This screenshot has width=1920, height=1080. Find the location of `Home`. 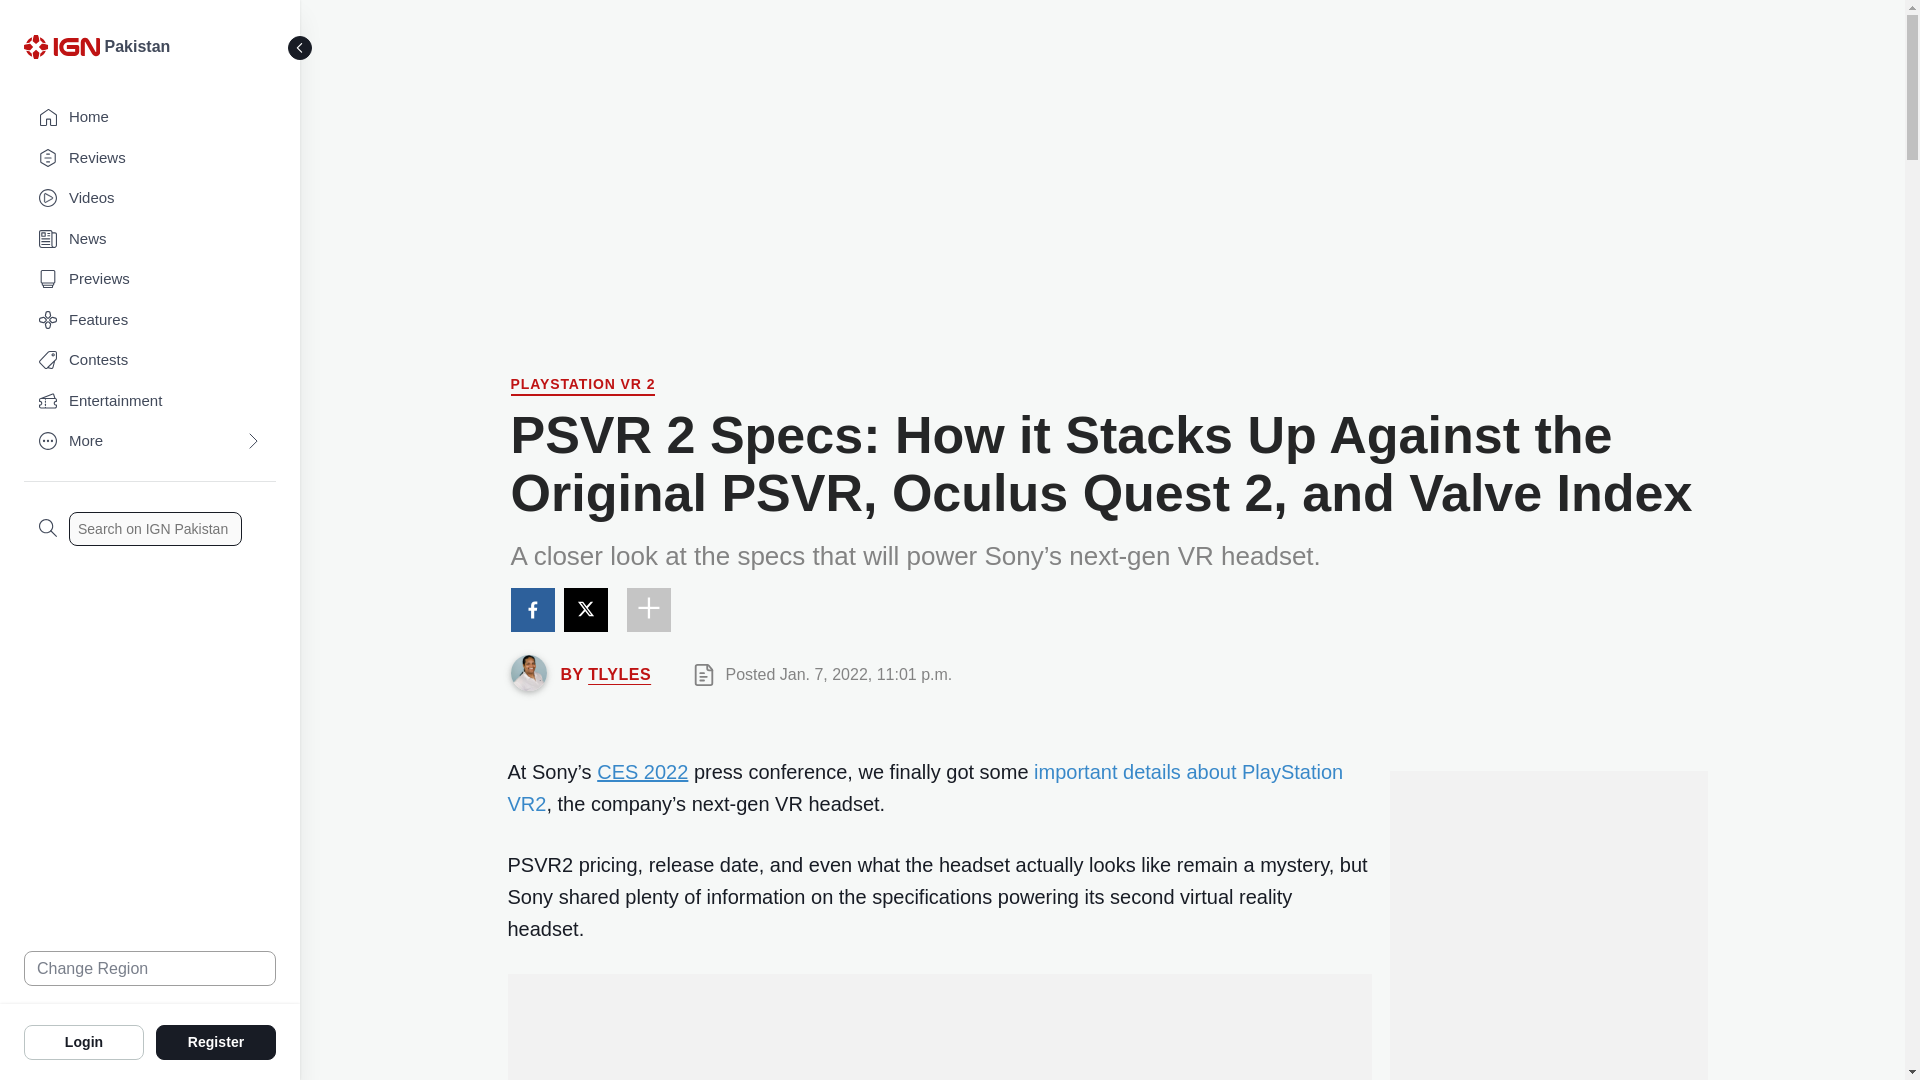

Home is located at coordinates (150, 118).